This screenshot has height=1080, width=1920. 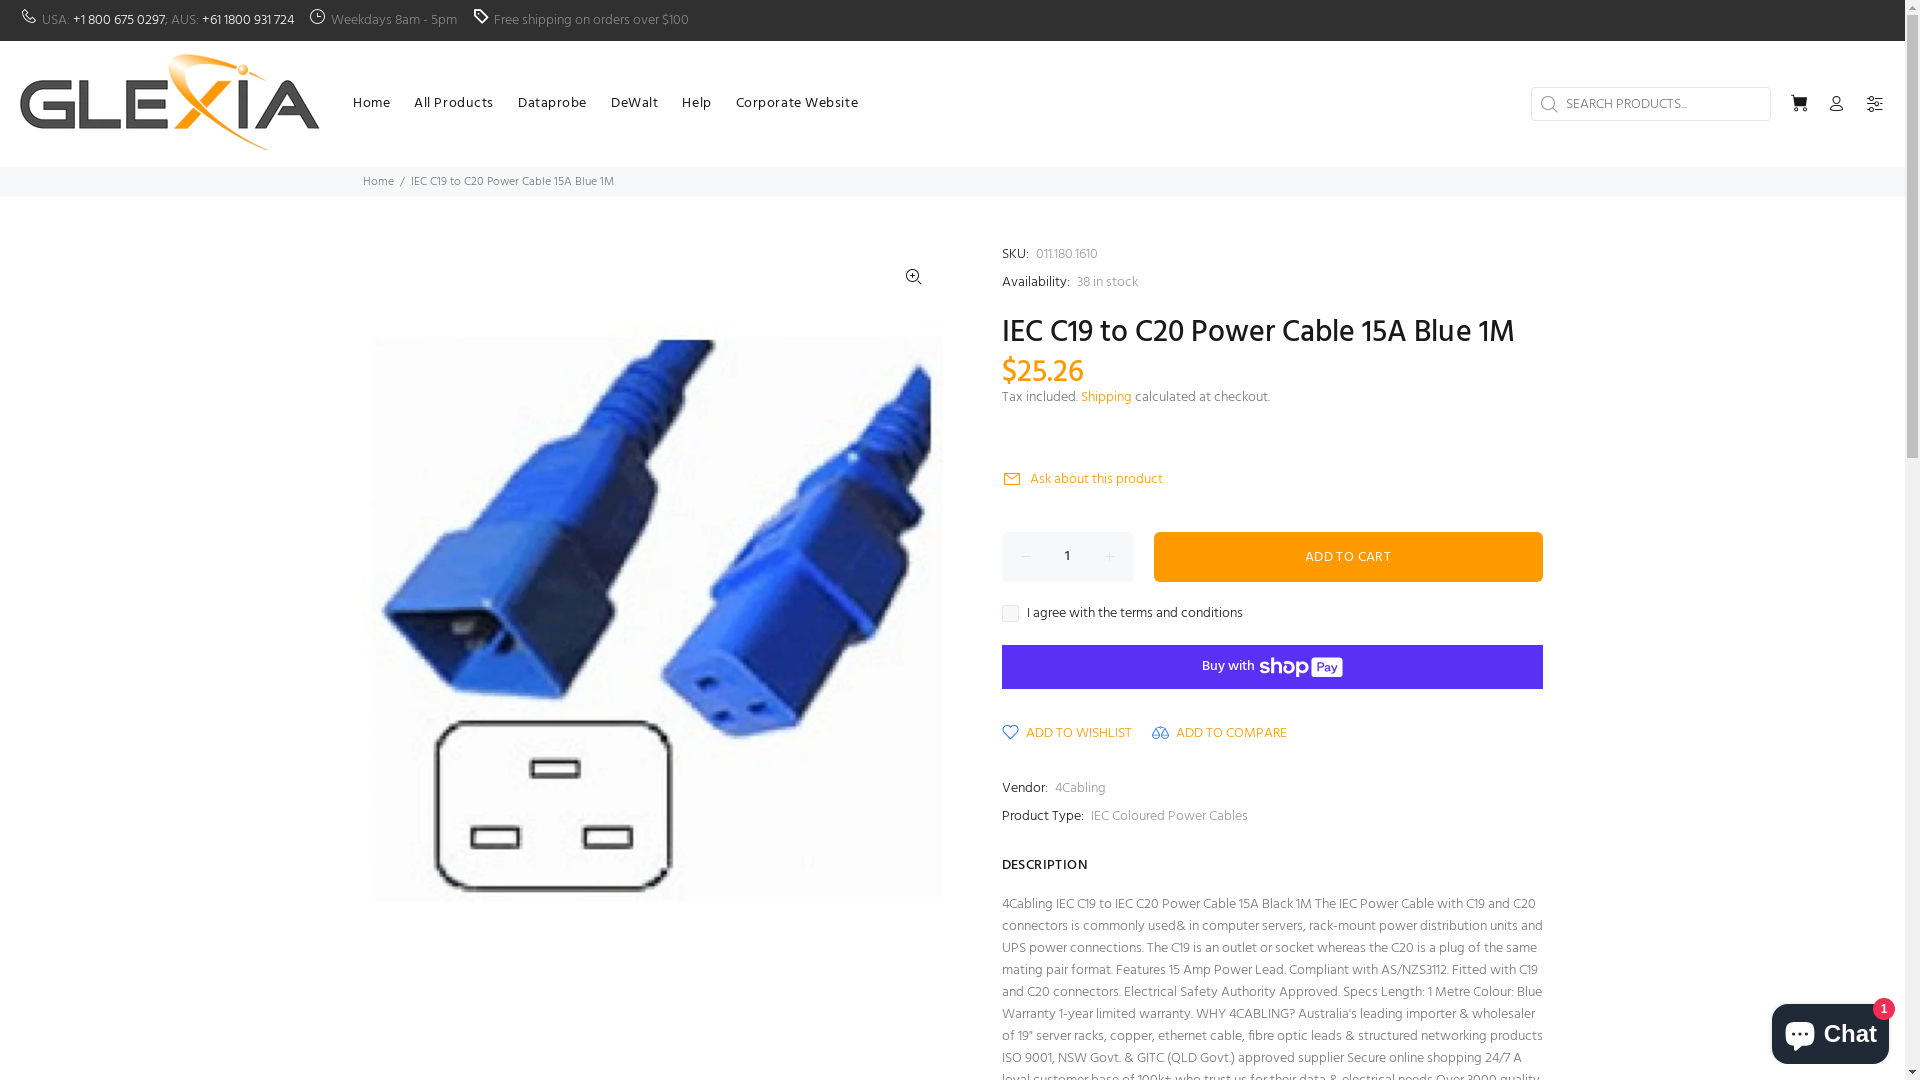 I want to click on Shopify online store chat, so click(x=1830, y=1030).